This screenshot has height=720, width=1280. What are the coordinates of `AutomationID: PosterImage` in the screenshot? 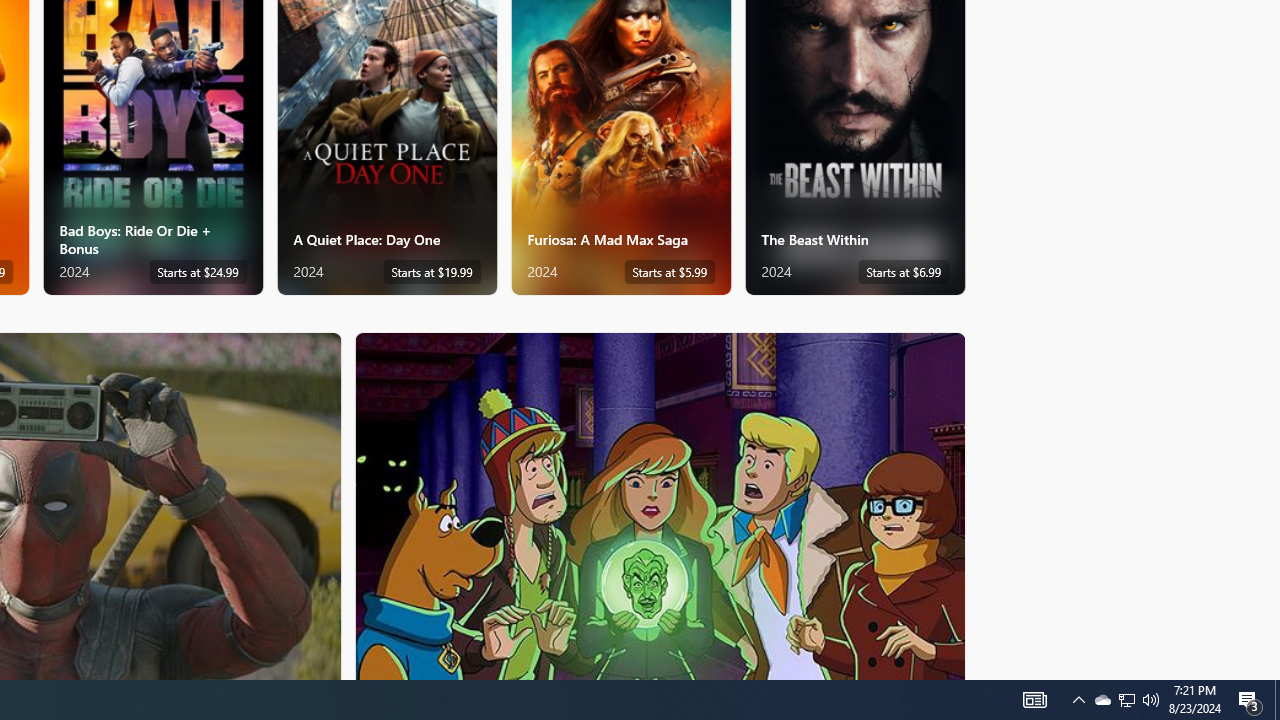 It's located at (658, 506).